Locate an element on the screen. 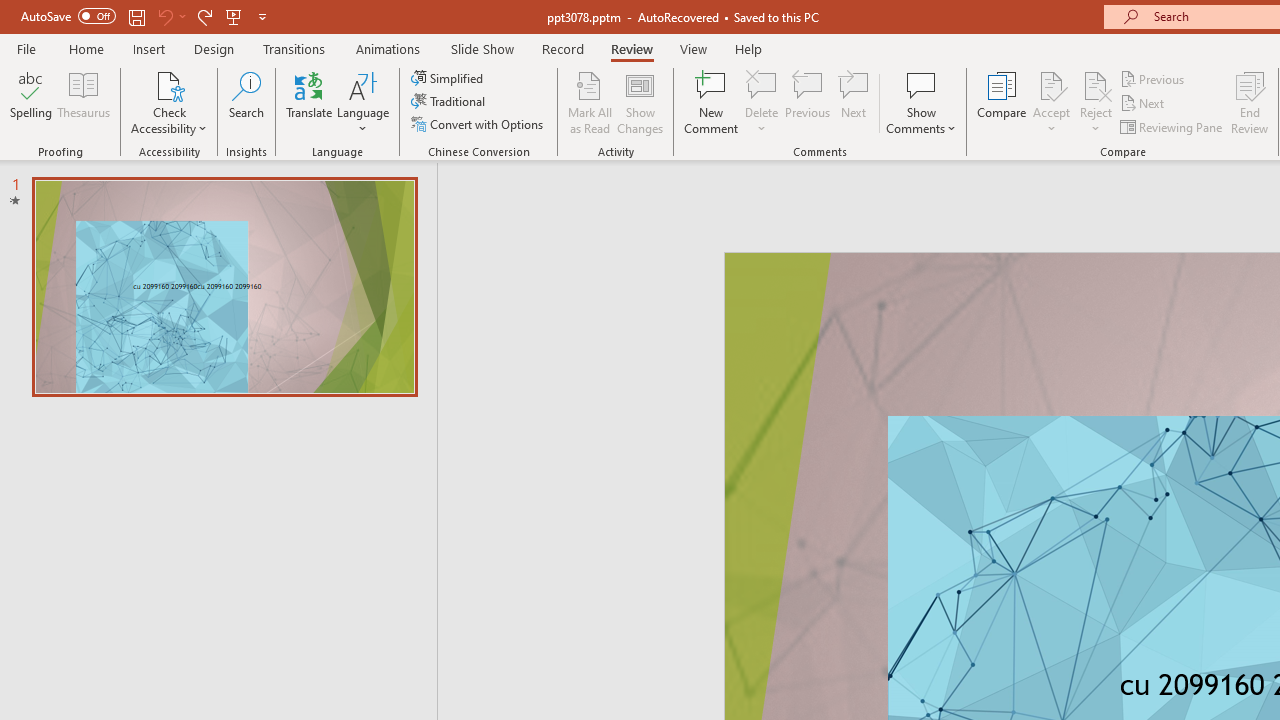  Reject is located at coordinates (1096, 102).